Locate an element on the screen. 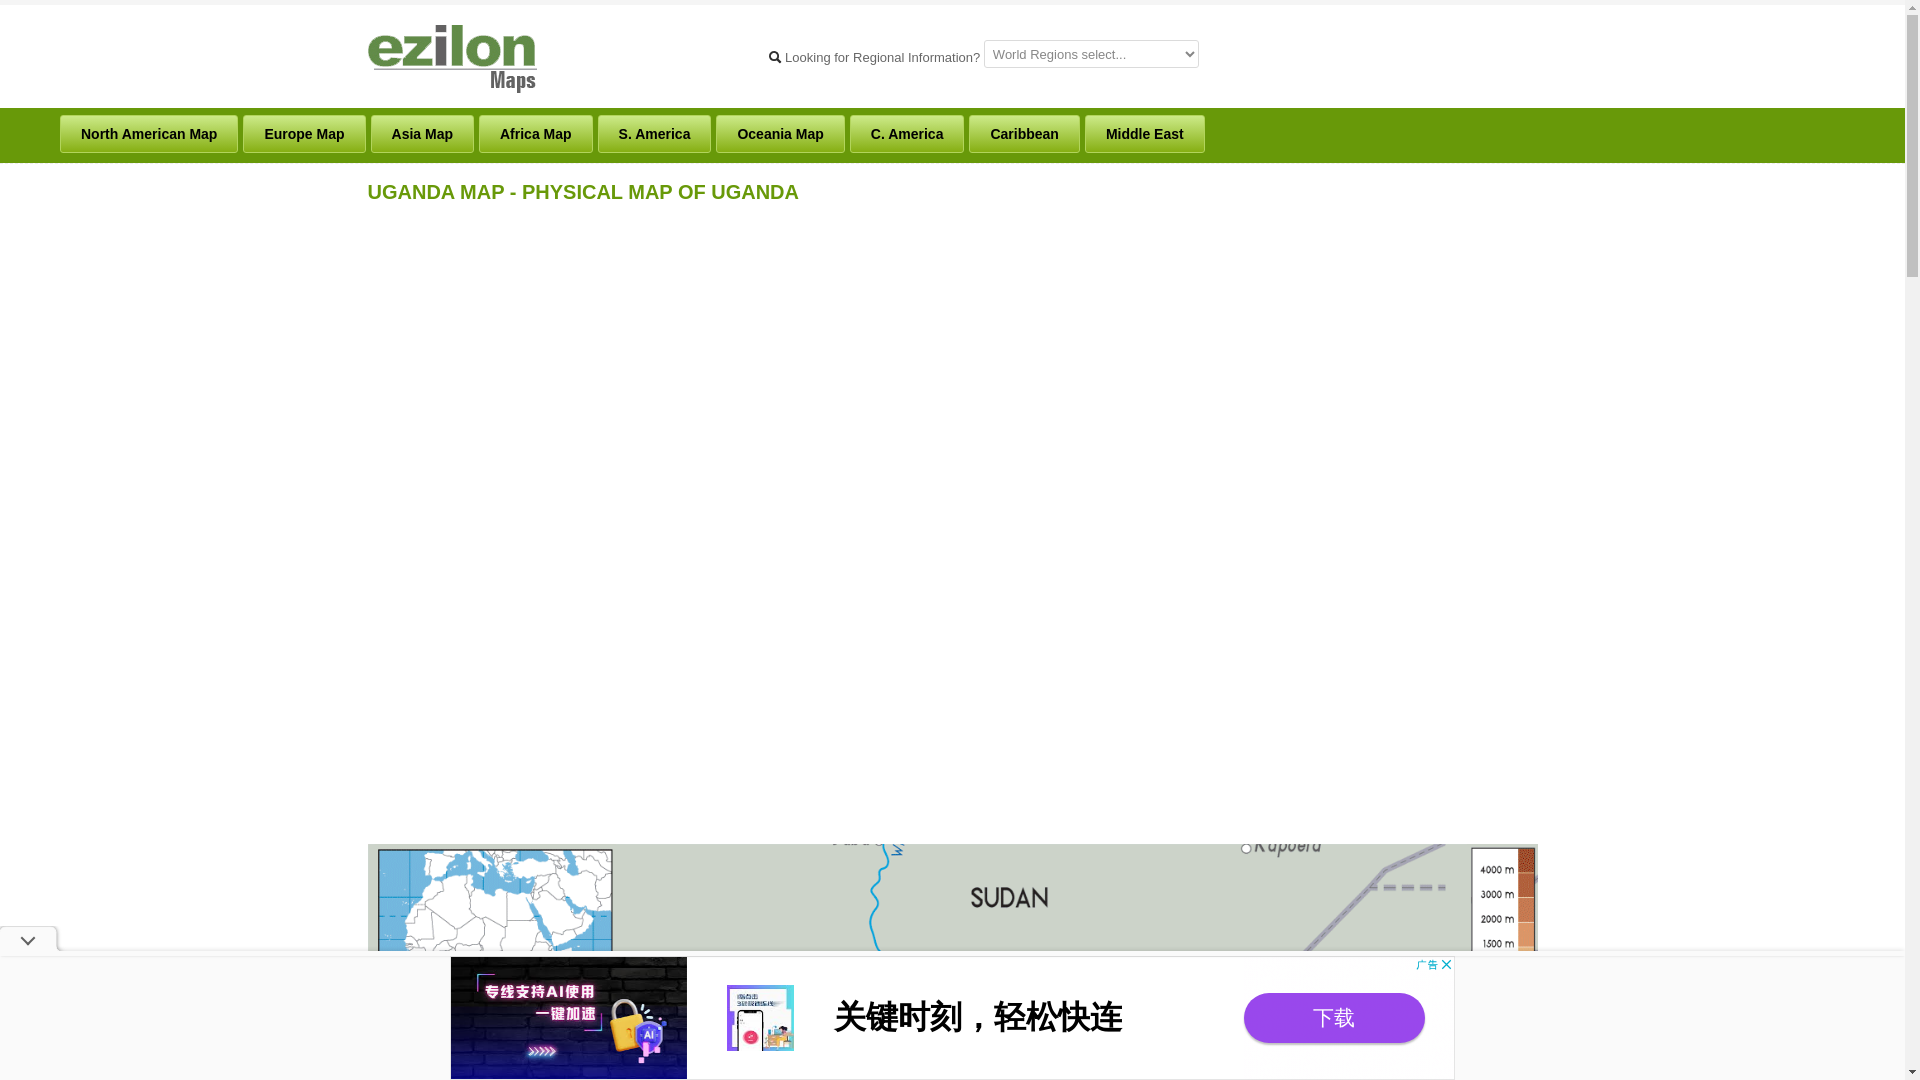 The height and width of the screenshot is (1080, 1920). Europe Map is located at coordinates (304, 134).